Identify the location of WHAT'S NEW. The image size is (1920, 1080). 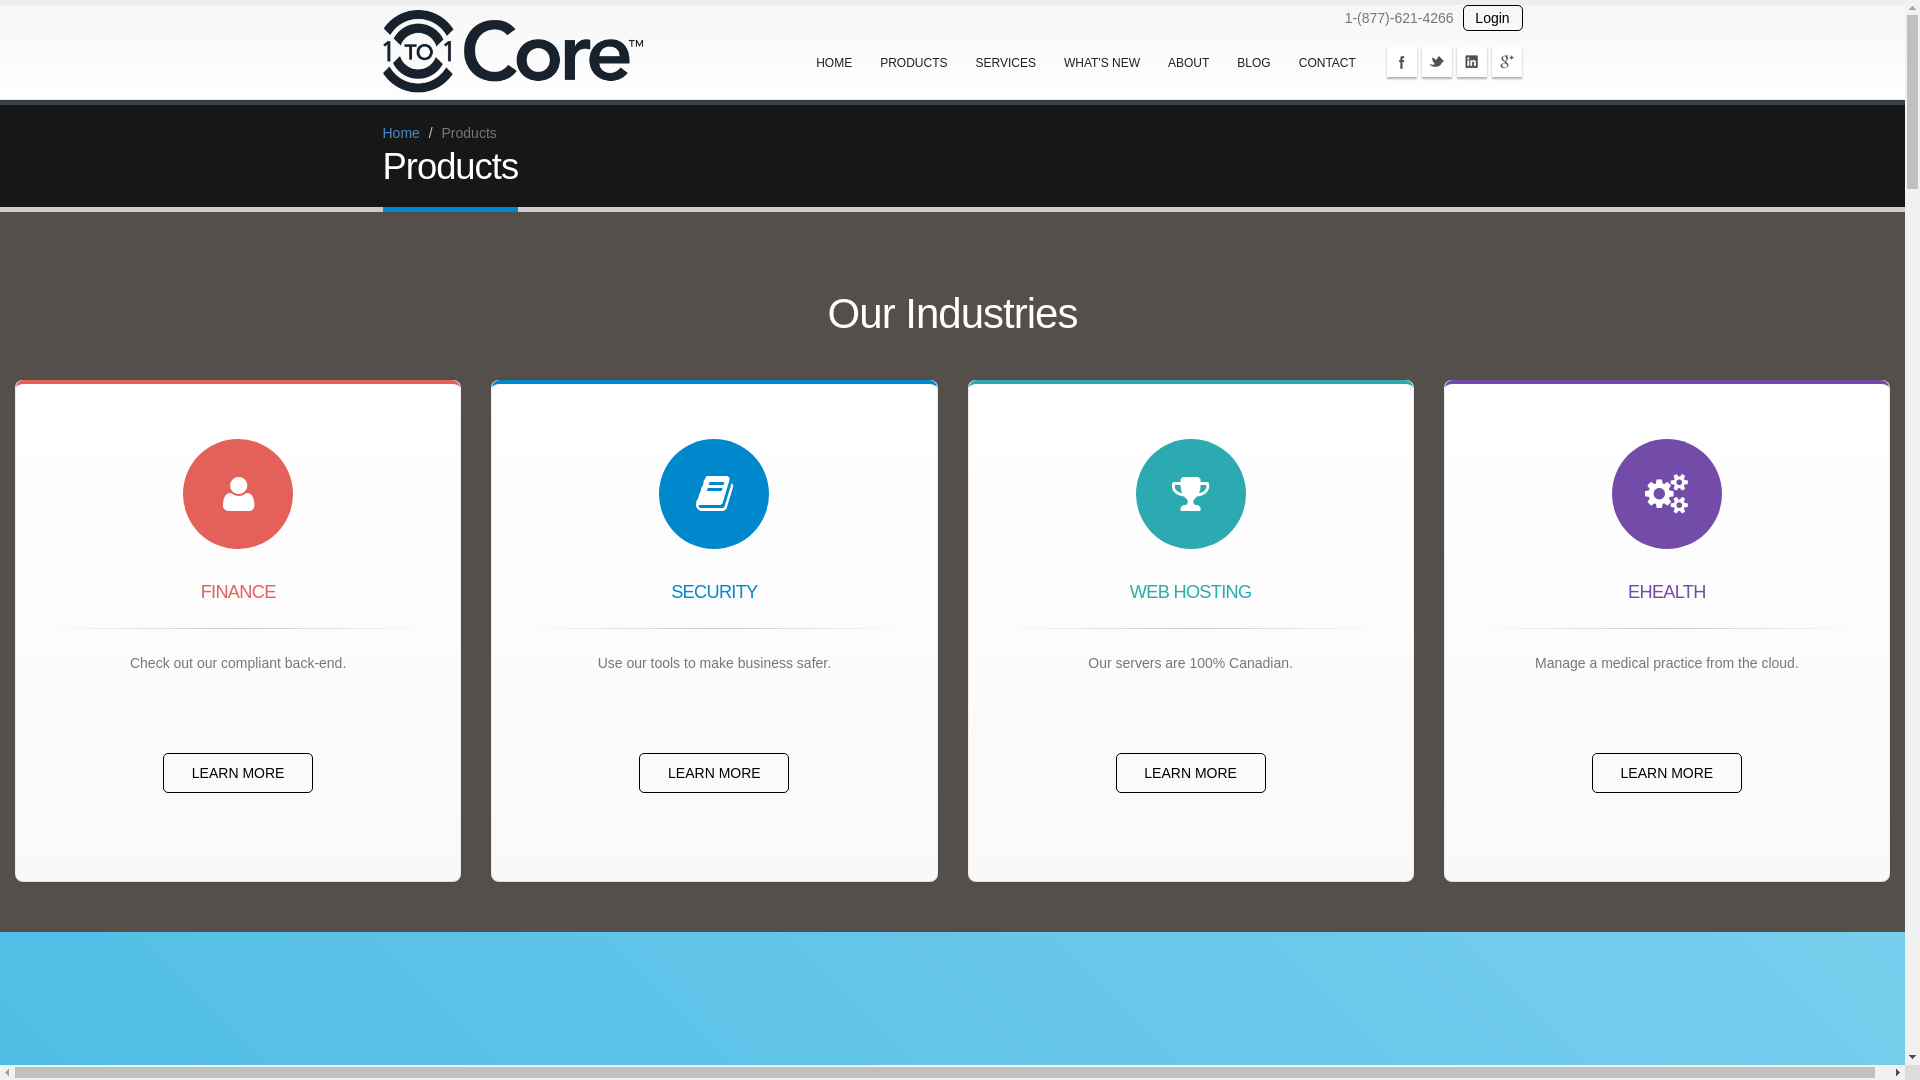
(1102, 63).